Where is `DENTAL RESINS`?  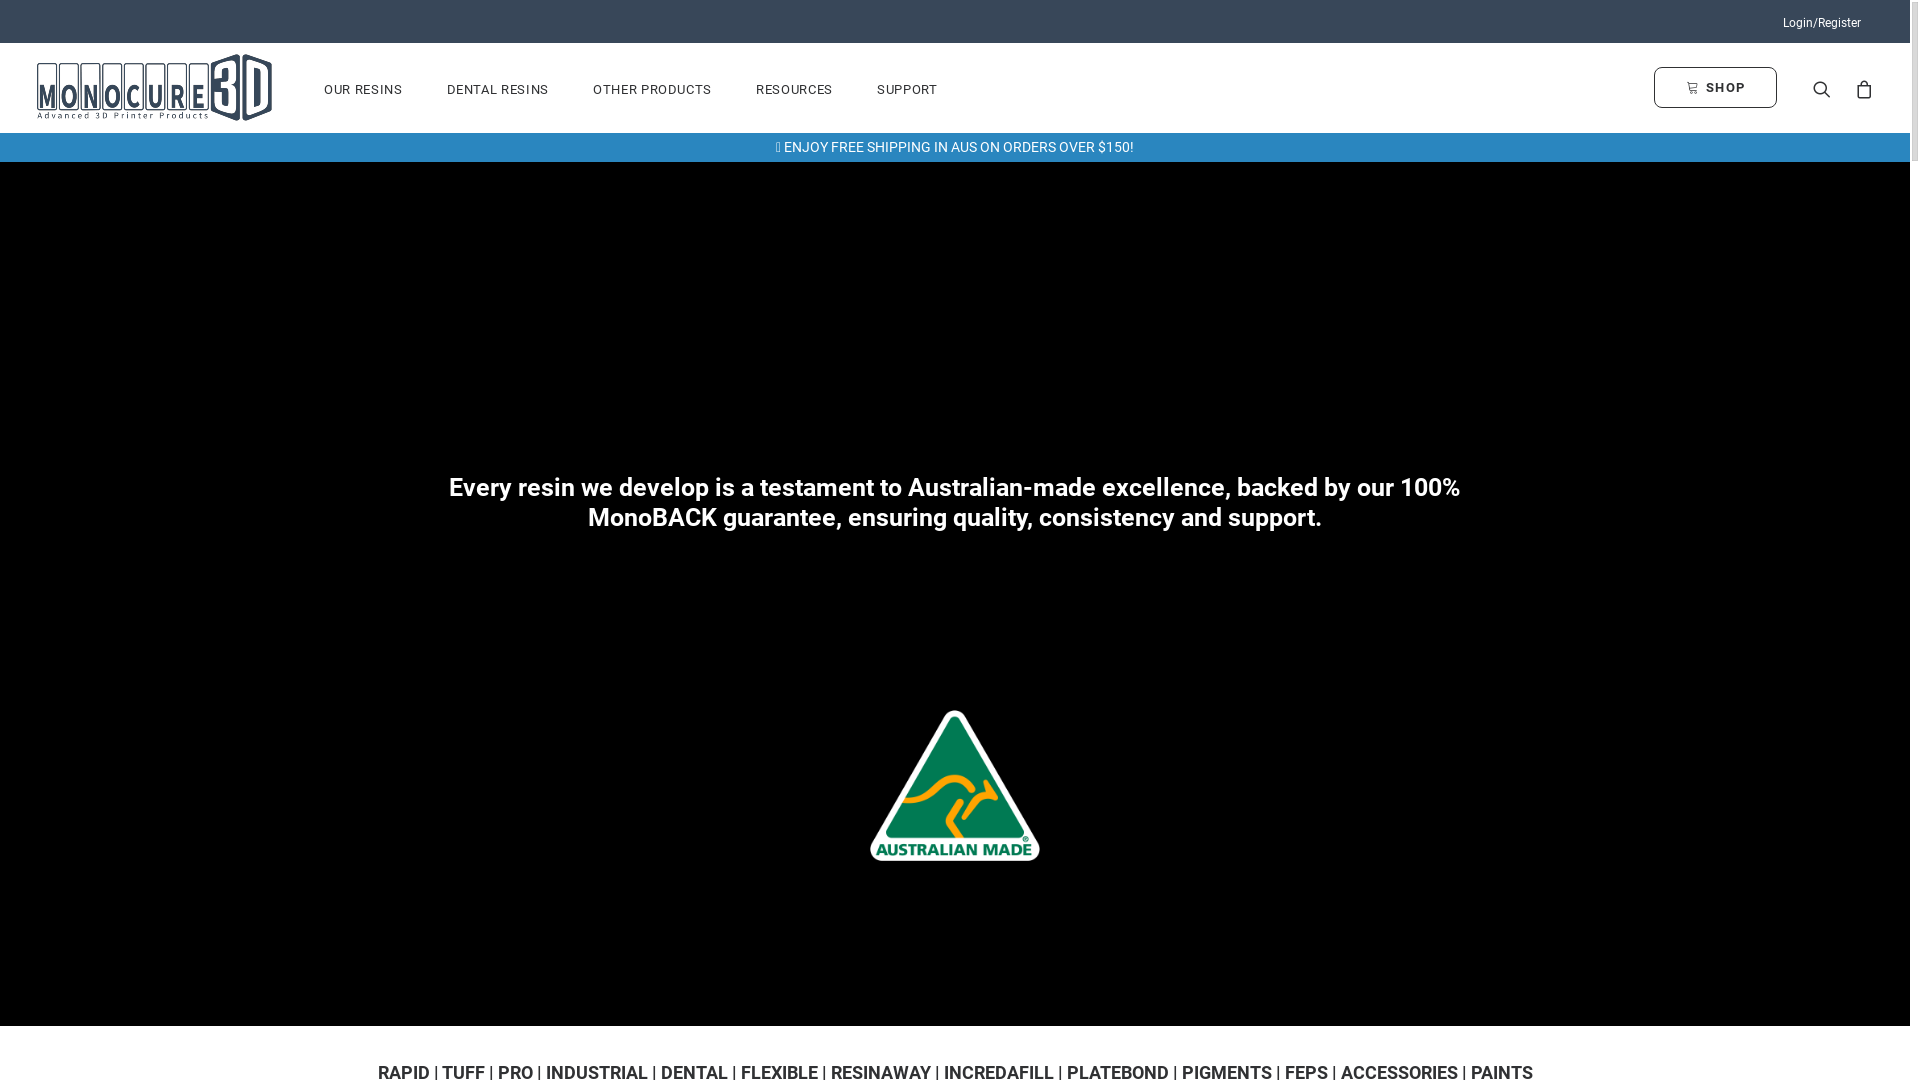
DENTAL RESINS is located at coordinates (497, 90).